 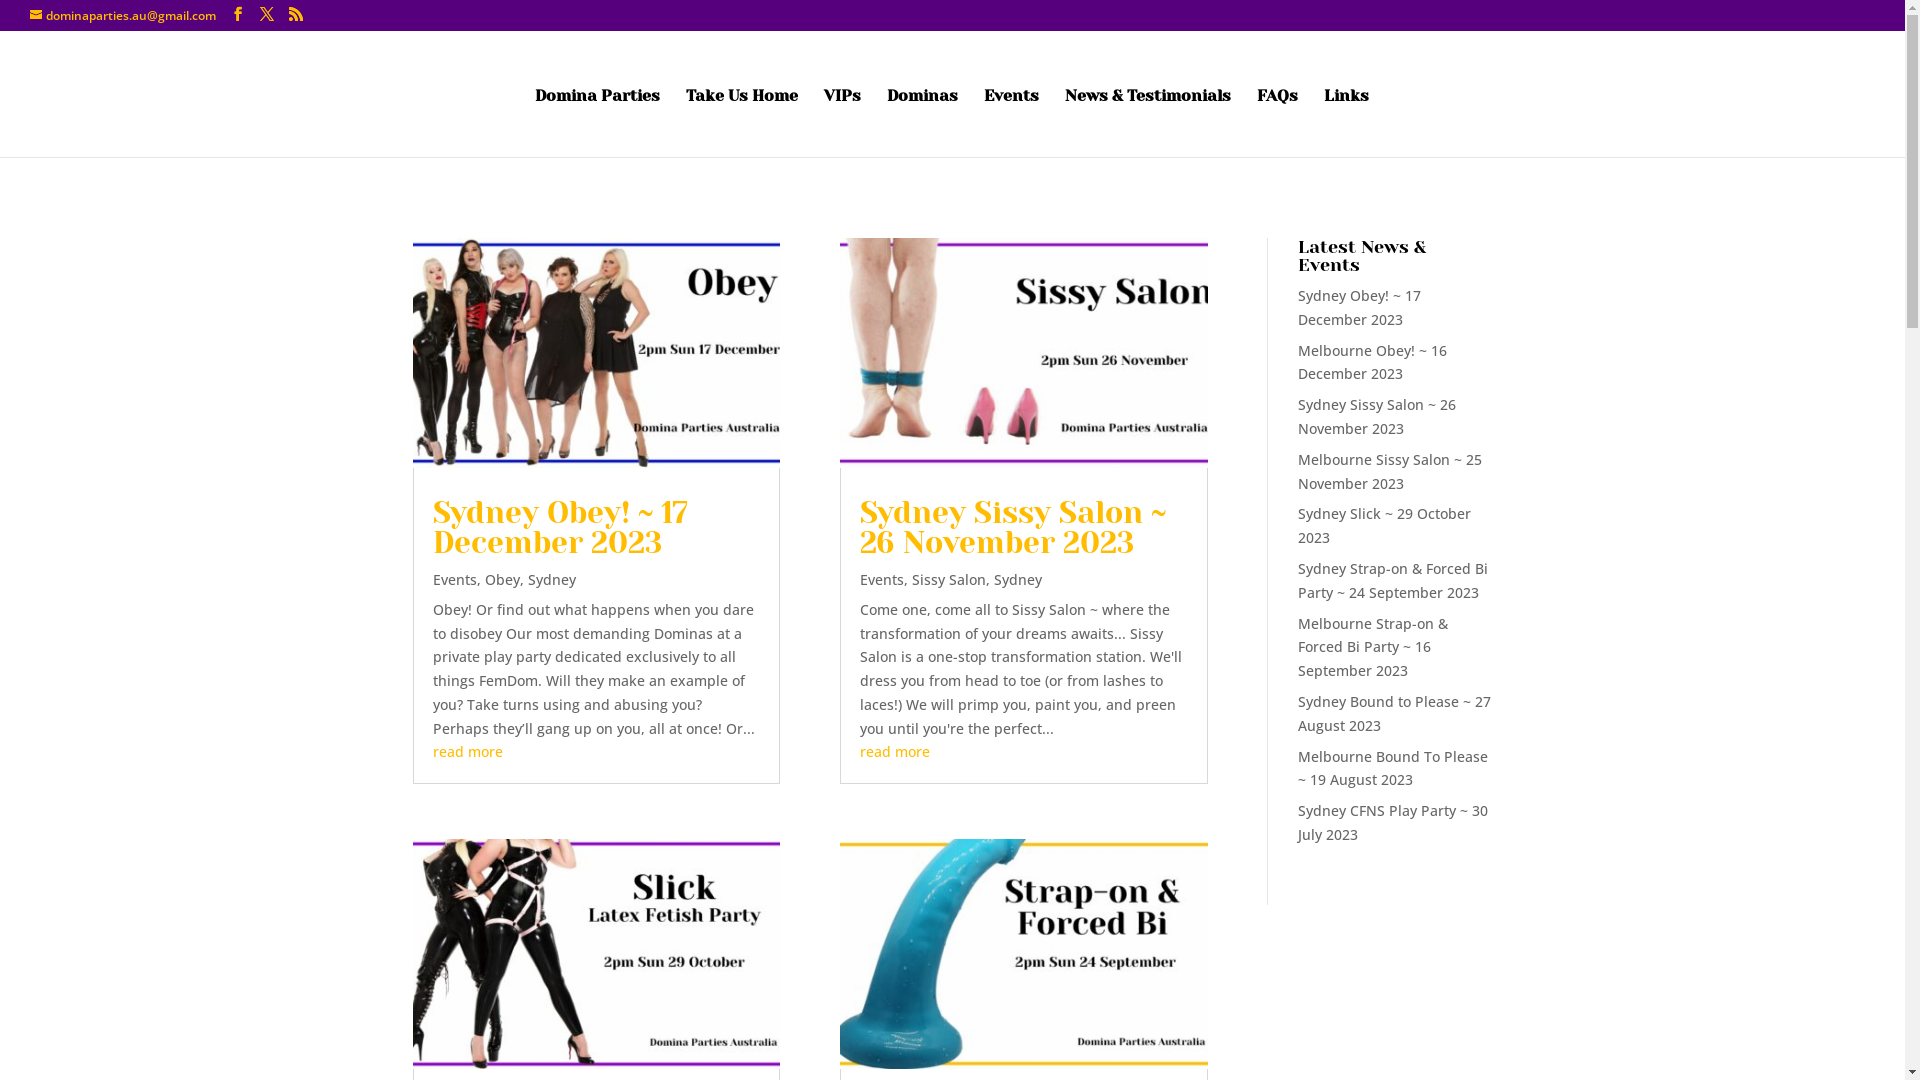 What do you see at coordinates (895, 752) in the screenshot?
I see `read more` at bounding box center [895, 752].